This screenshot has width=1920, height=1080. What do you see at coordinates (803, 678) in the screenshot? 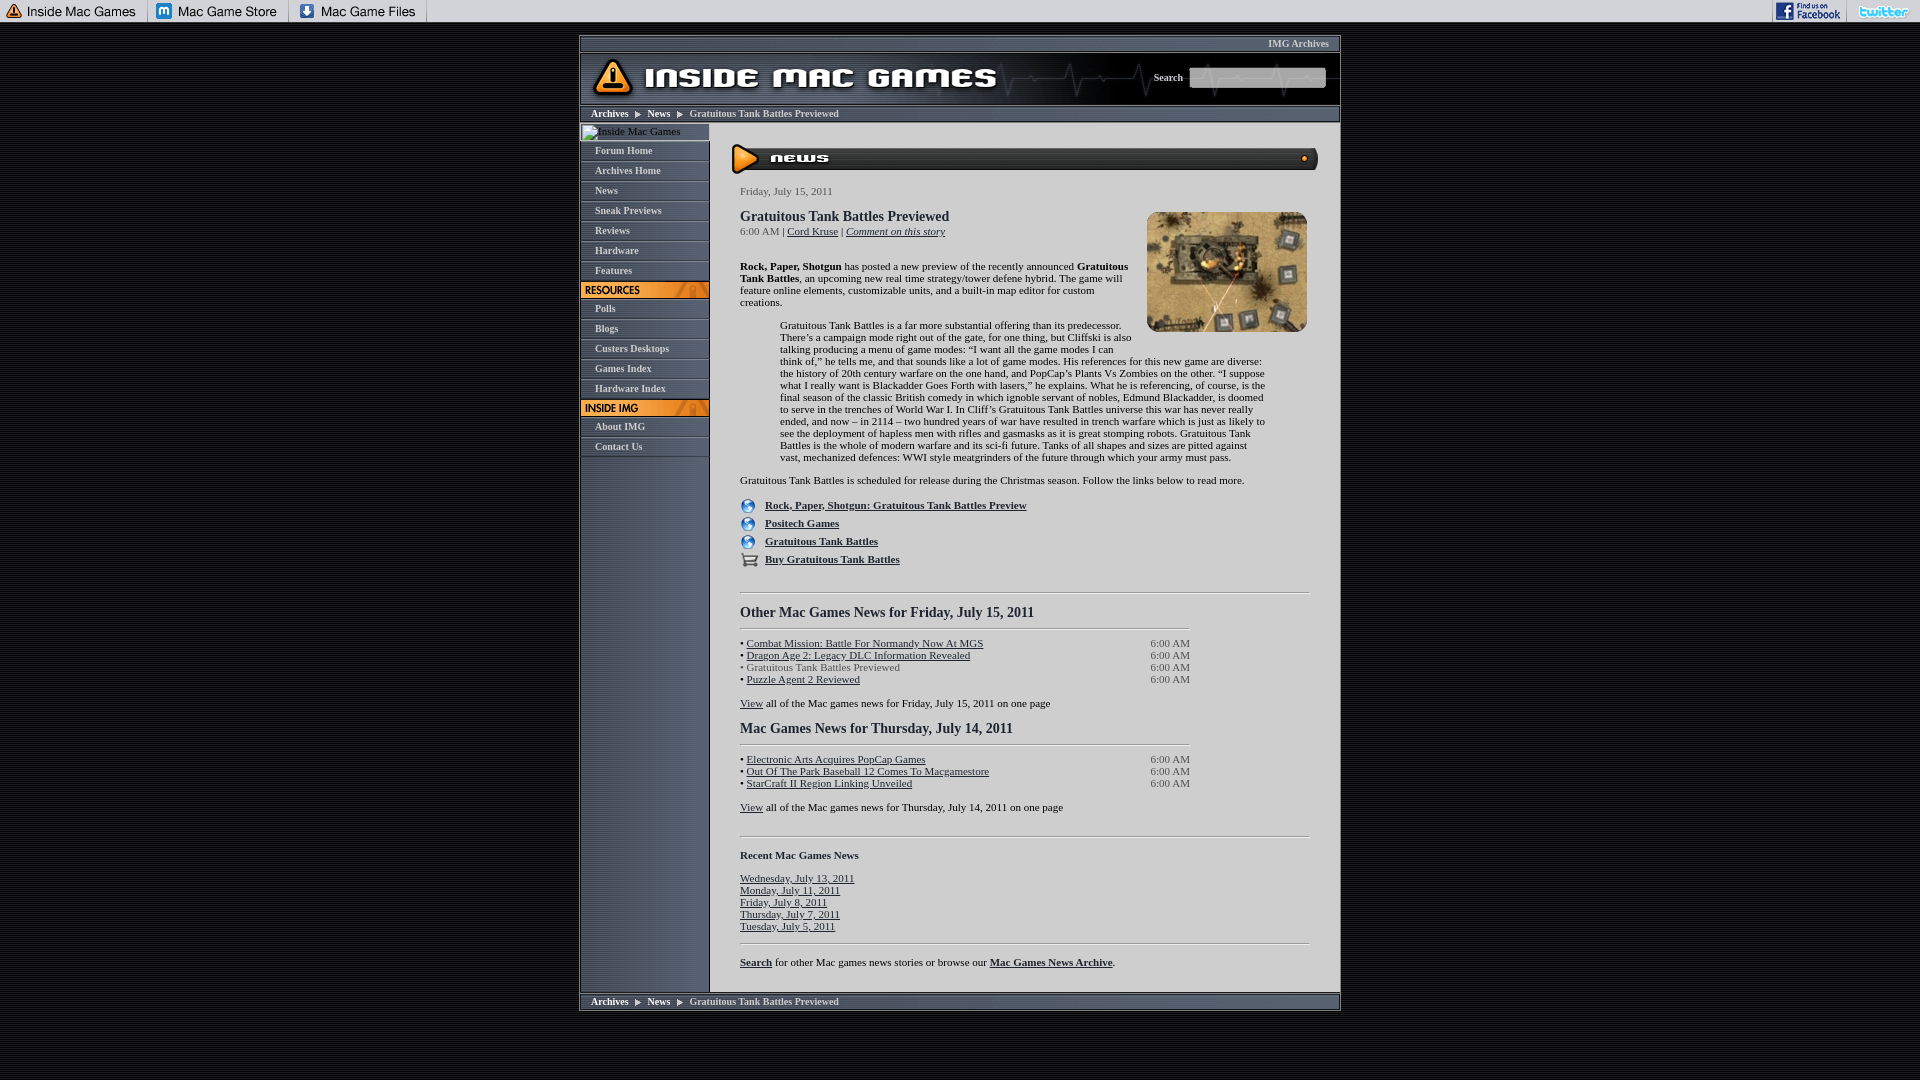
I see `Puzzle Agent 2 Reviewed` at bounding box center [803, 678].